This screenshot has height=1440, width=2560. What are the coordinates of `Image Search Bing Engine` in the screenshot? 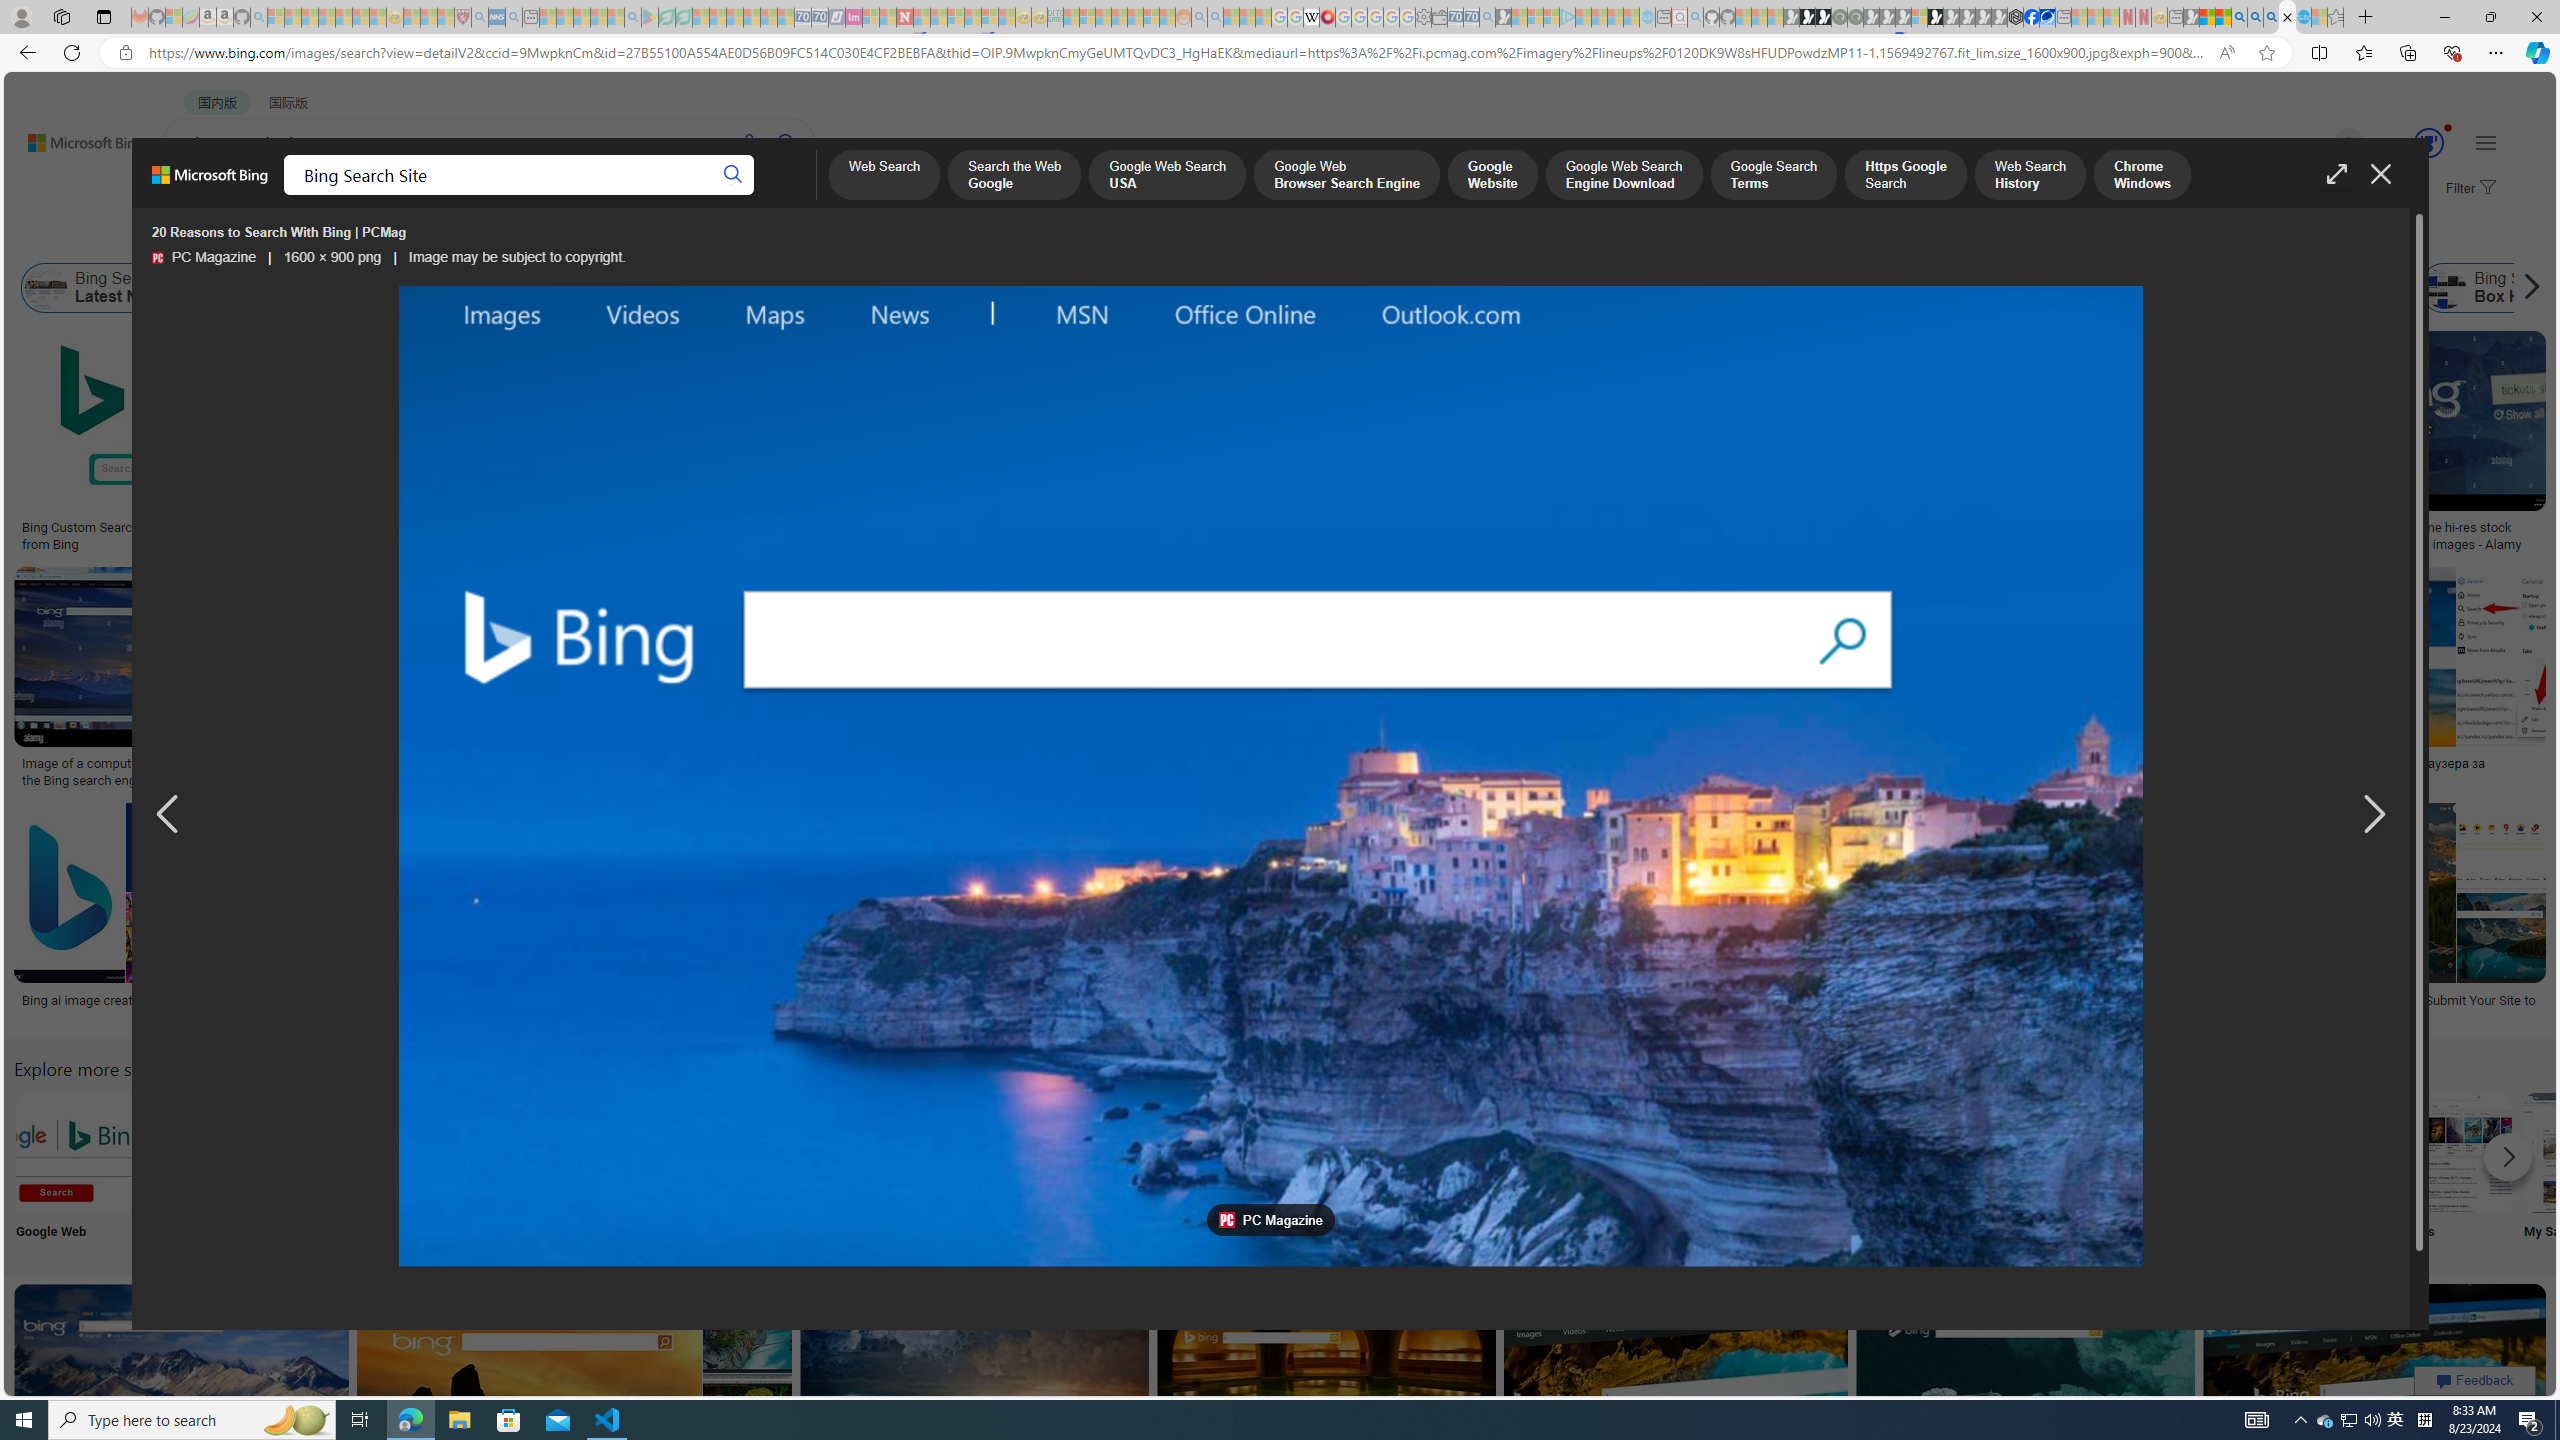 It's located at (424, 764).